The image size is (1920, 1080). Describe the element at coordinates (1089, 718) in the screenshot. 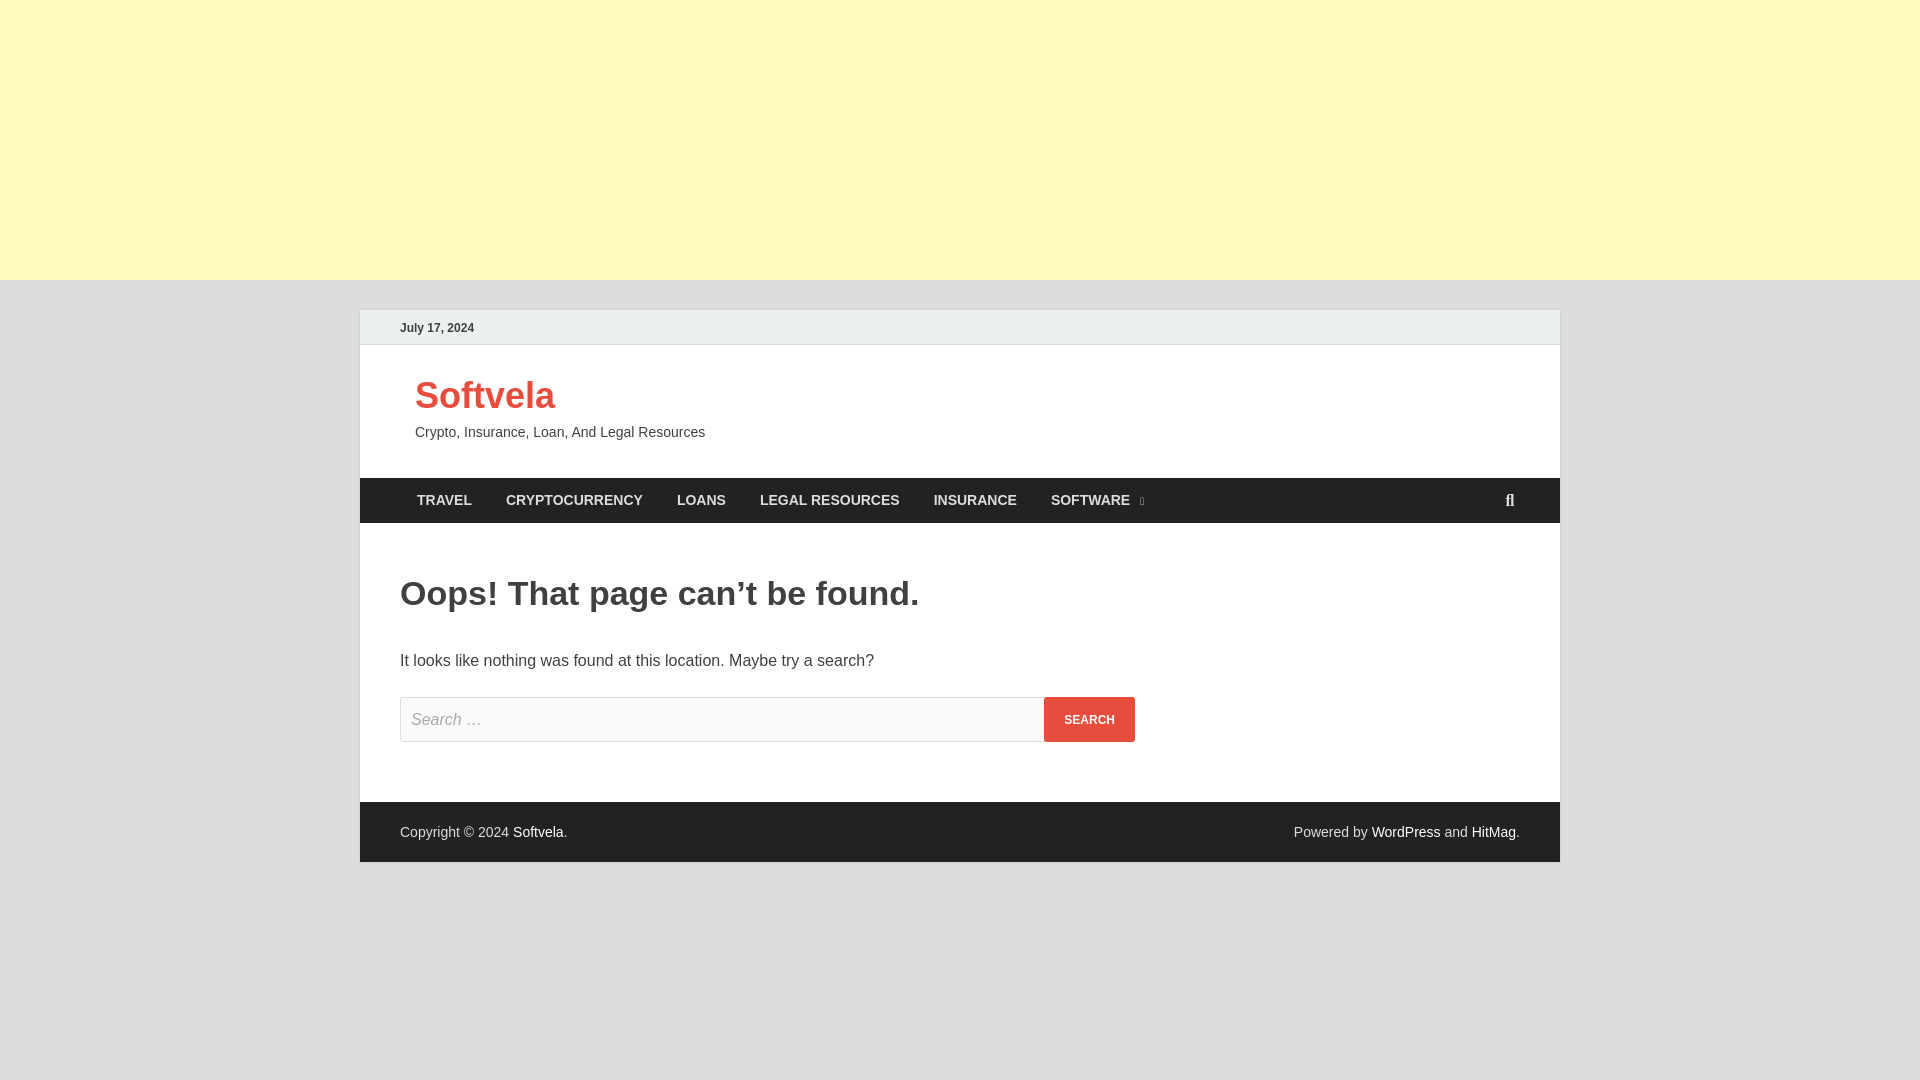

I see `Search` at that location.